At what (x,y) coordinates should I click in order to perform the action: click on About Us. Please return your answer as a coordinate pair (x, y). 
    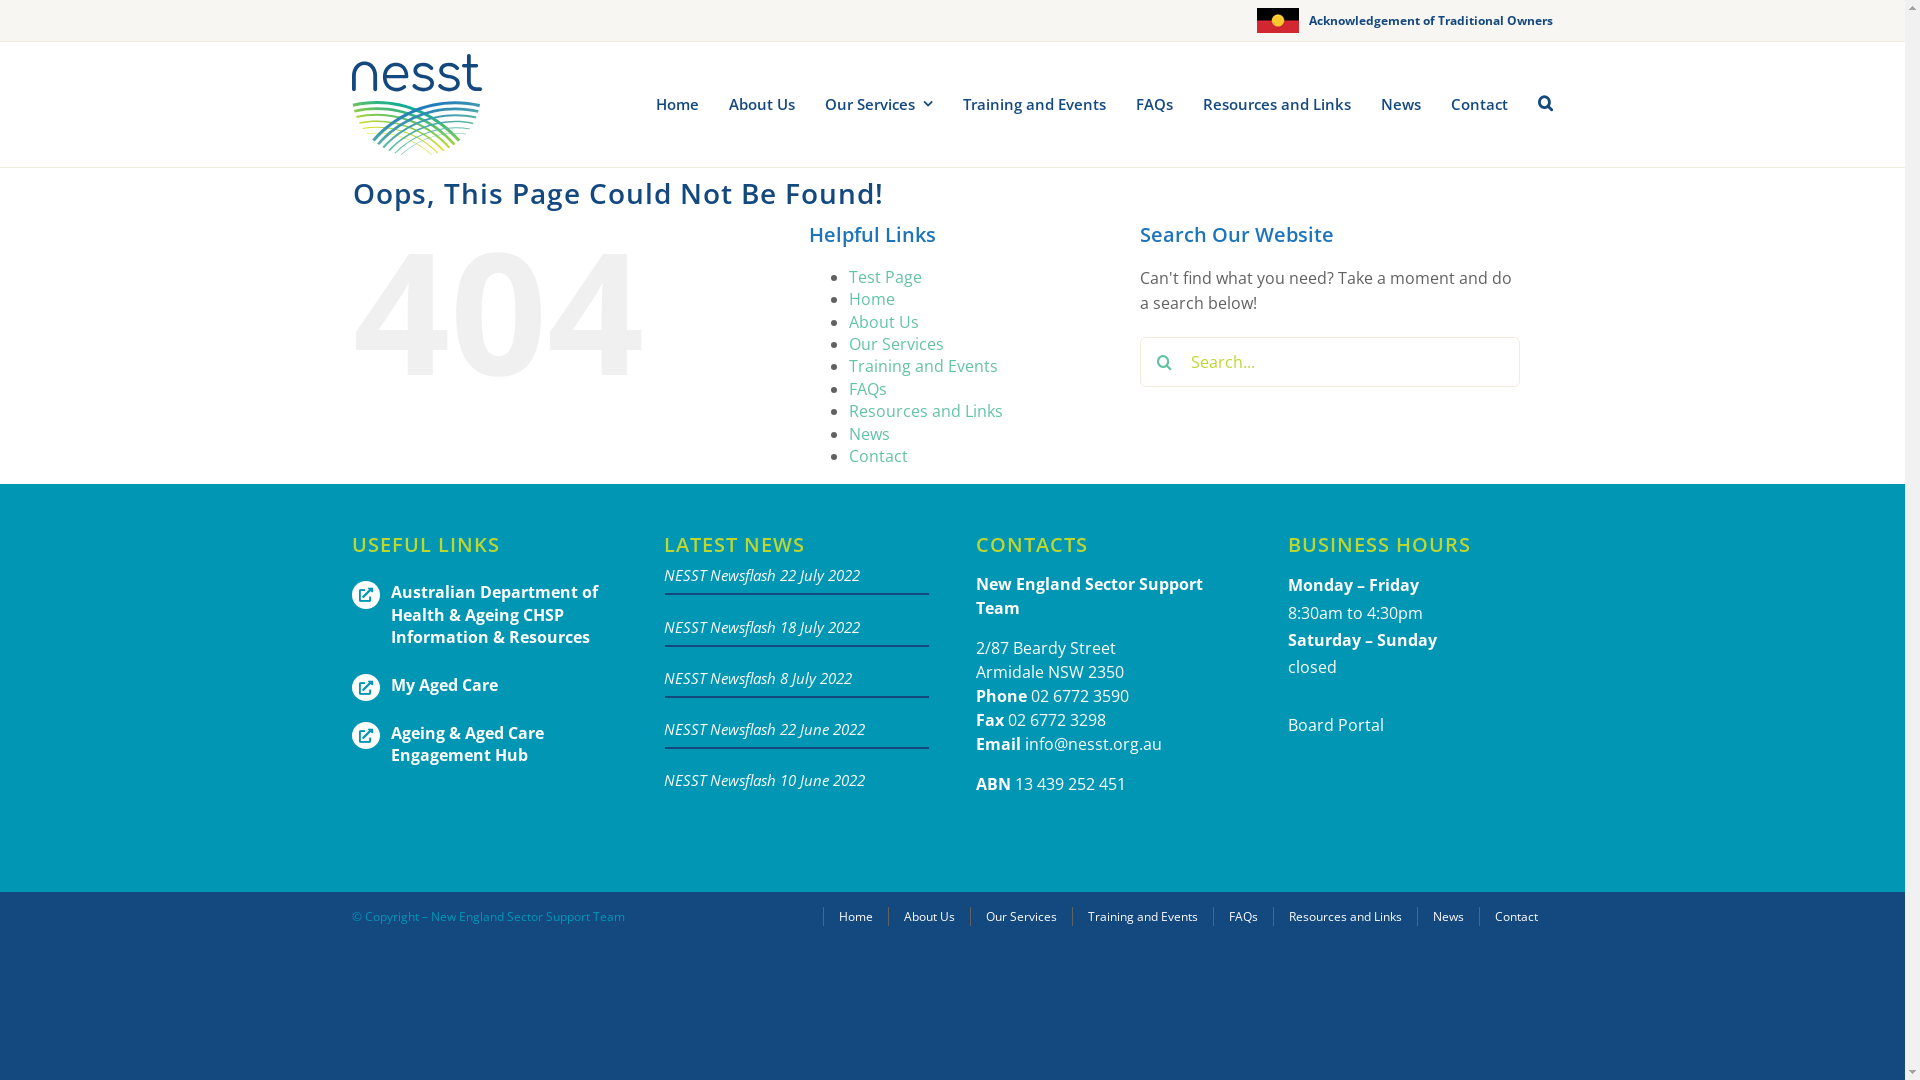
    Looking at the image, I should click on (929, 916).